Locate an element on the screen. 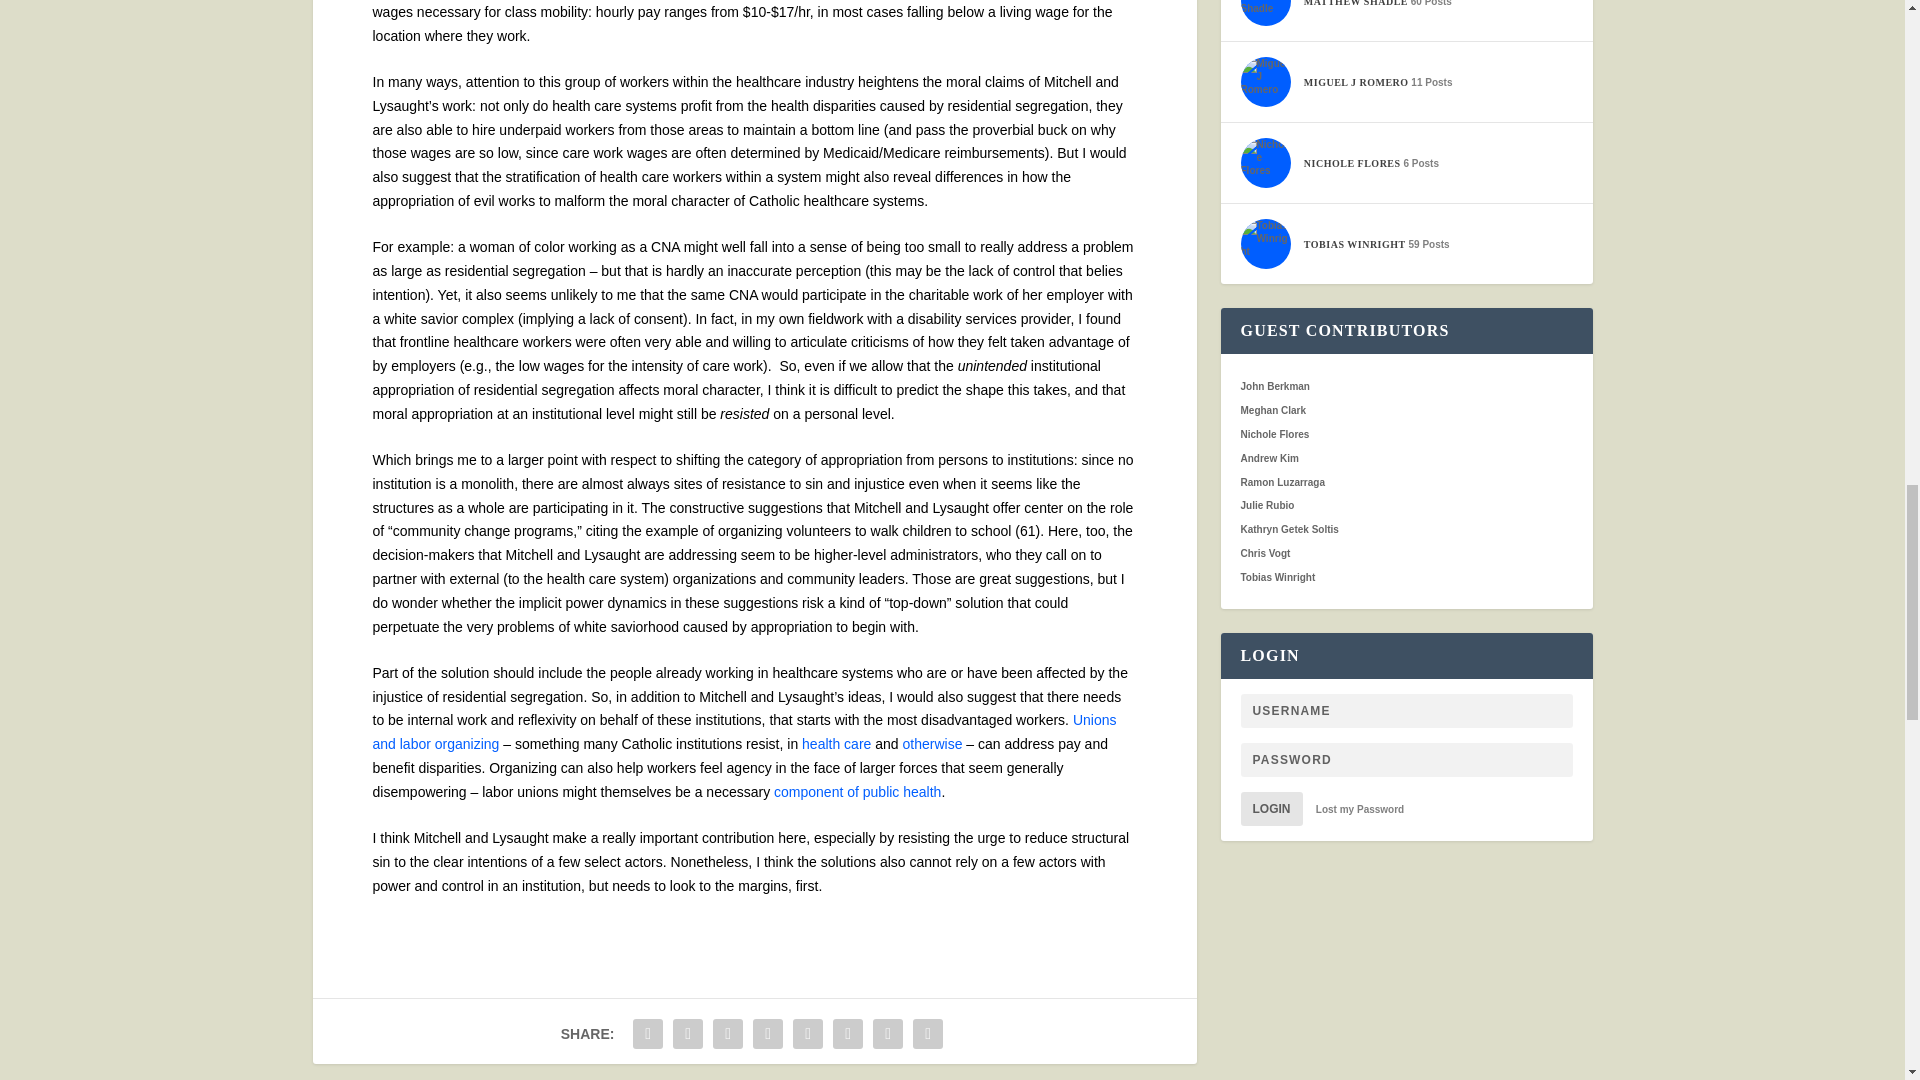  health care is located at coordinates (836, 743).